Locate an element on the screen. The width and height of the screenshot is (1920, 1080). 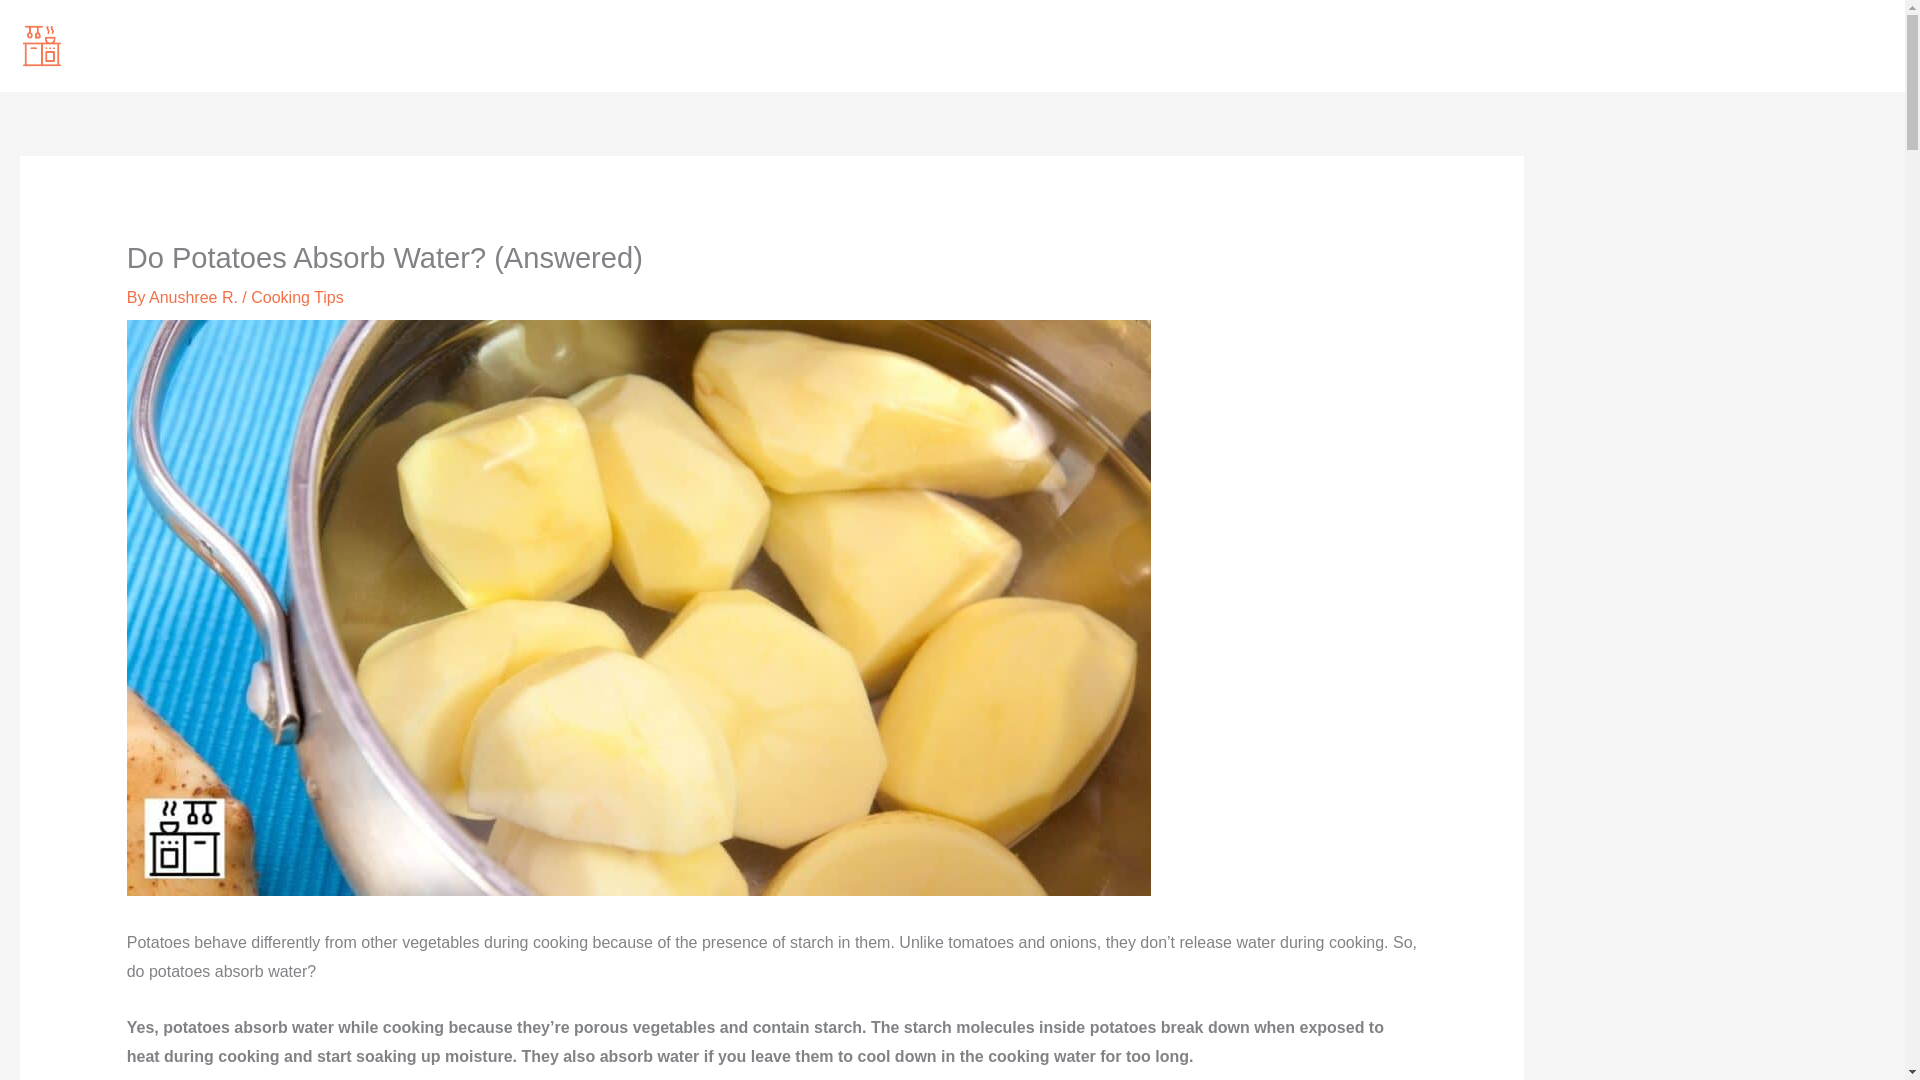
View all posts by Anushree R. is located at coordinates (195, 297).